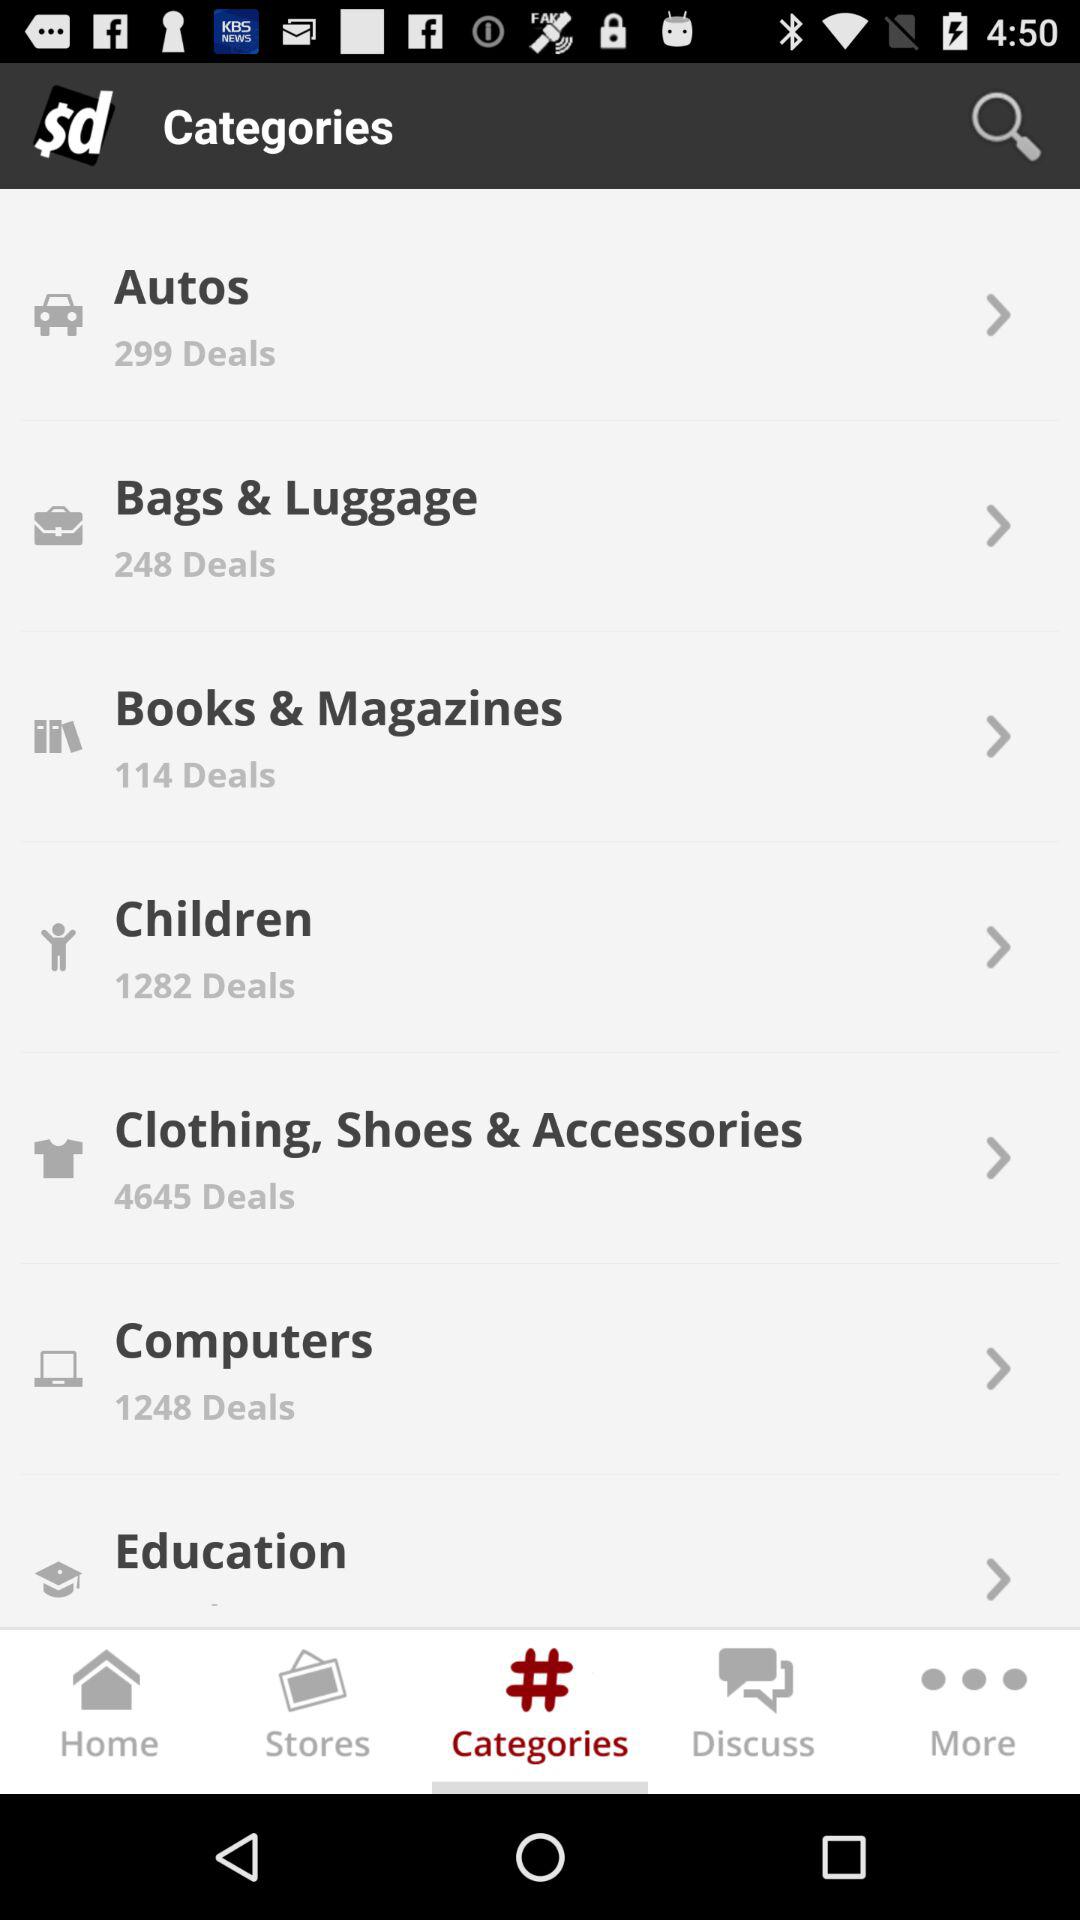 The height and width of the screenshot is (1920, 1080). What do you see at coordinates (972, 1716) in the screenshot?
I see `see more options` at bounding box center [972, 1716].